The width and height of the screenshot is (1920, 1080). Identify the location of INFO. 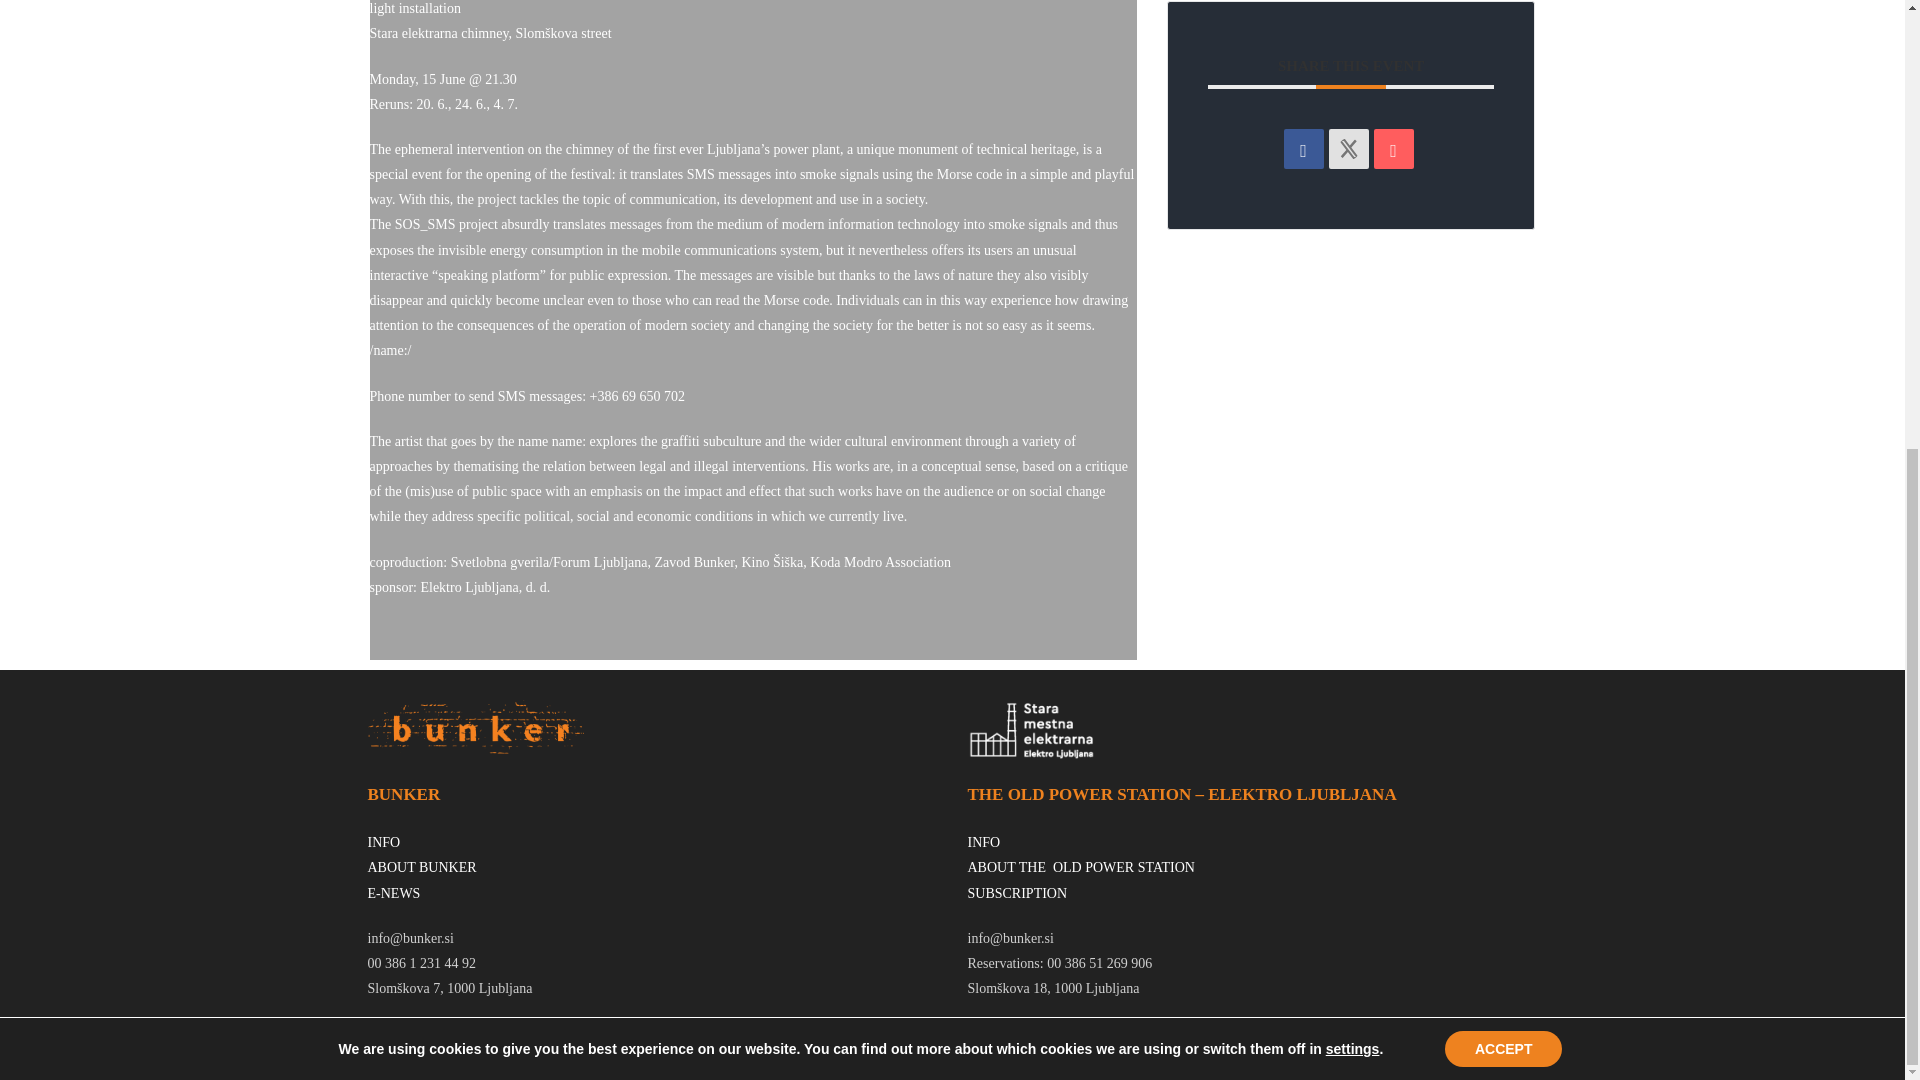
(384, 842).